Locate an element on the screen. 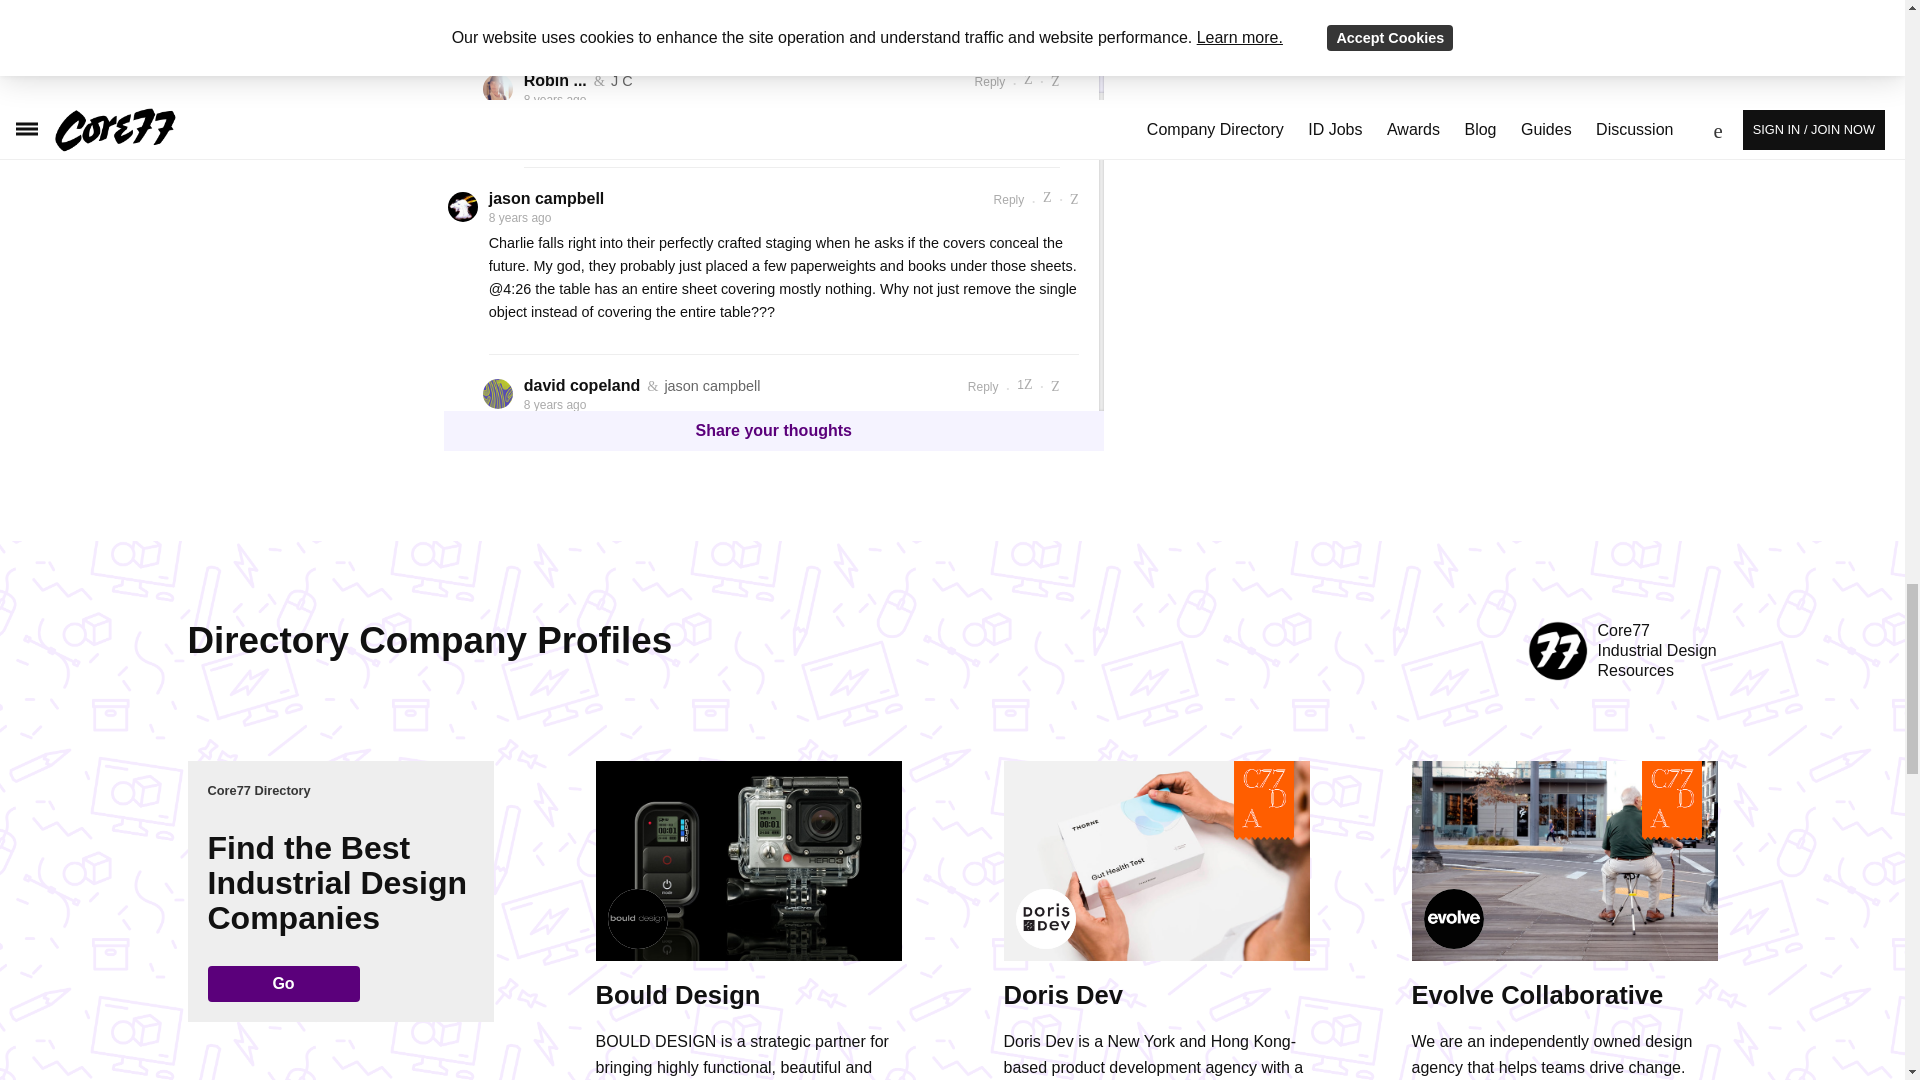 The image size is (1920, 1080). Protected by Grammarly is located at coordinates (986, 1026).